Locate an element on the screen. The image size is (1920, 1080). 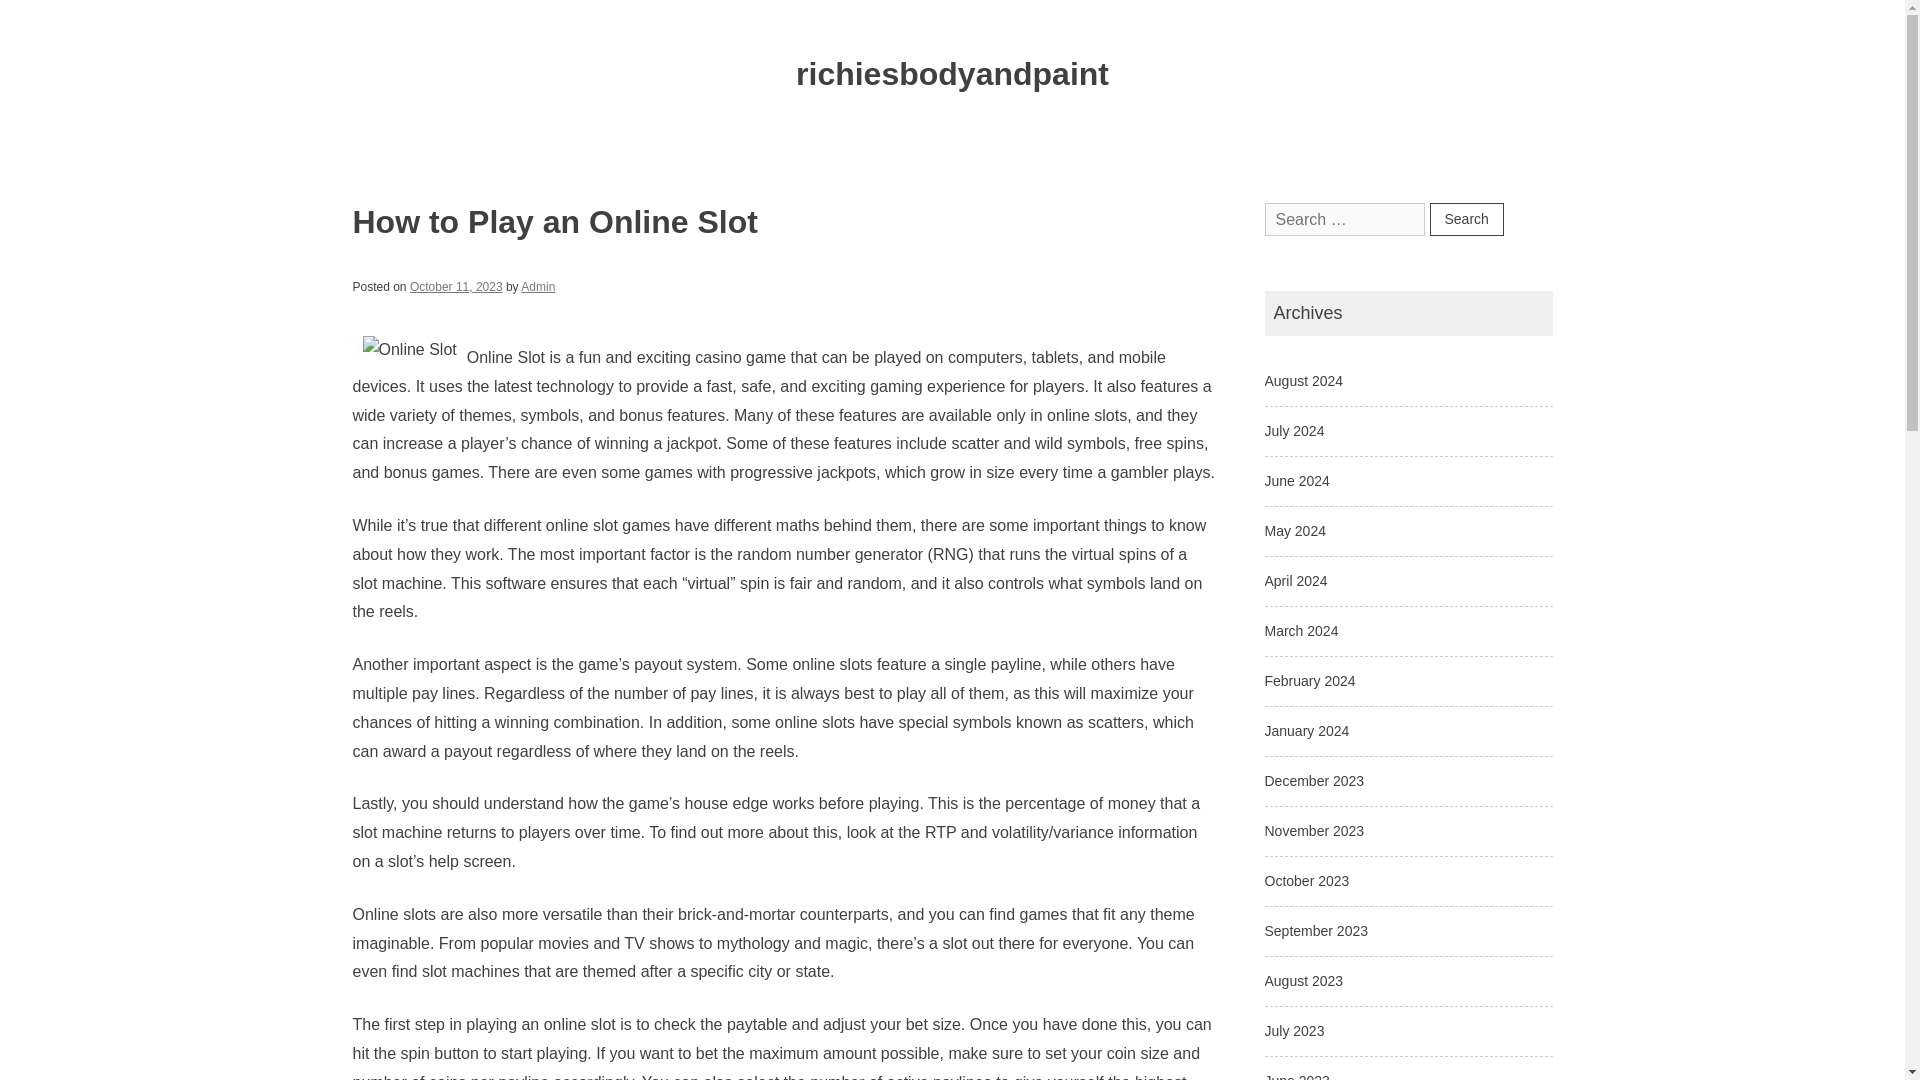
richiesbodyandpaint is located at coordinates (952, 74).